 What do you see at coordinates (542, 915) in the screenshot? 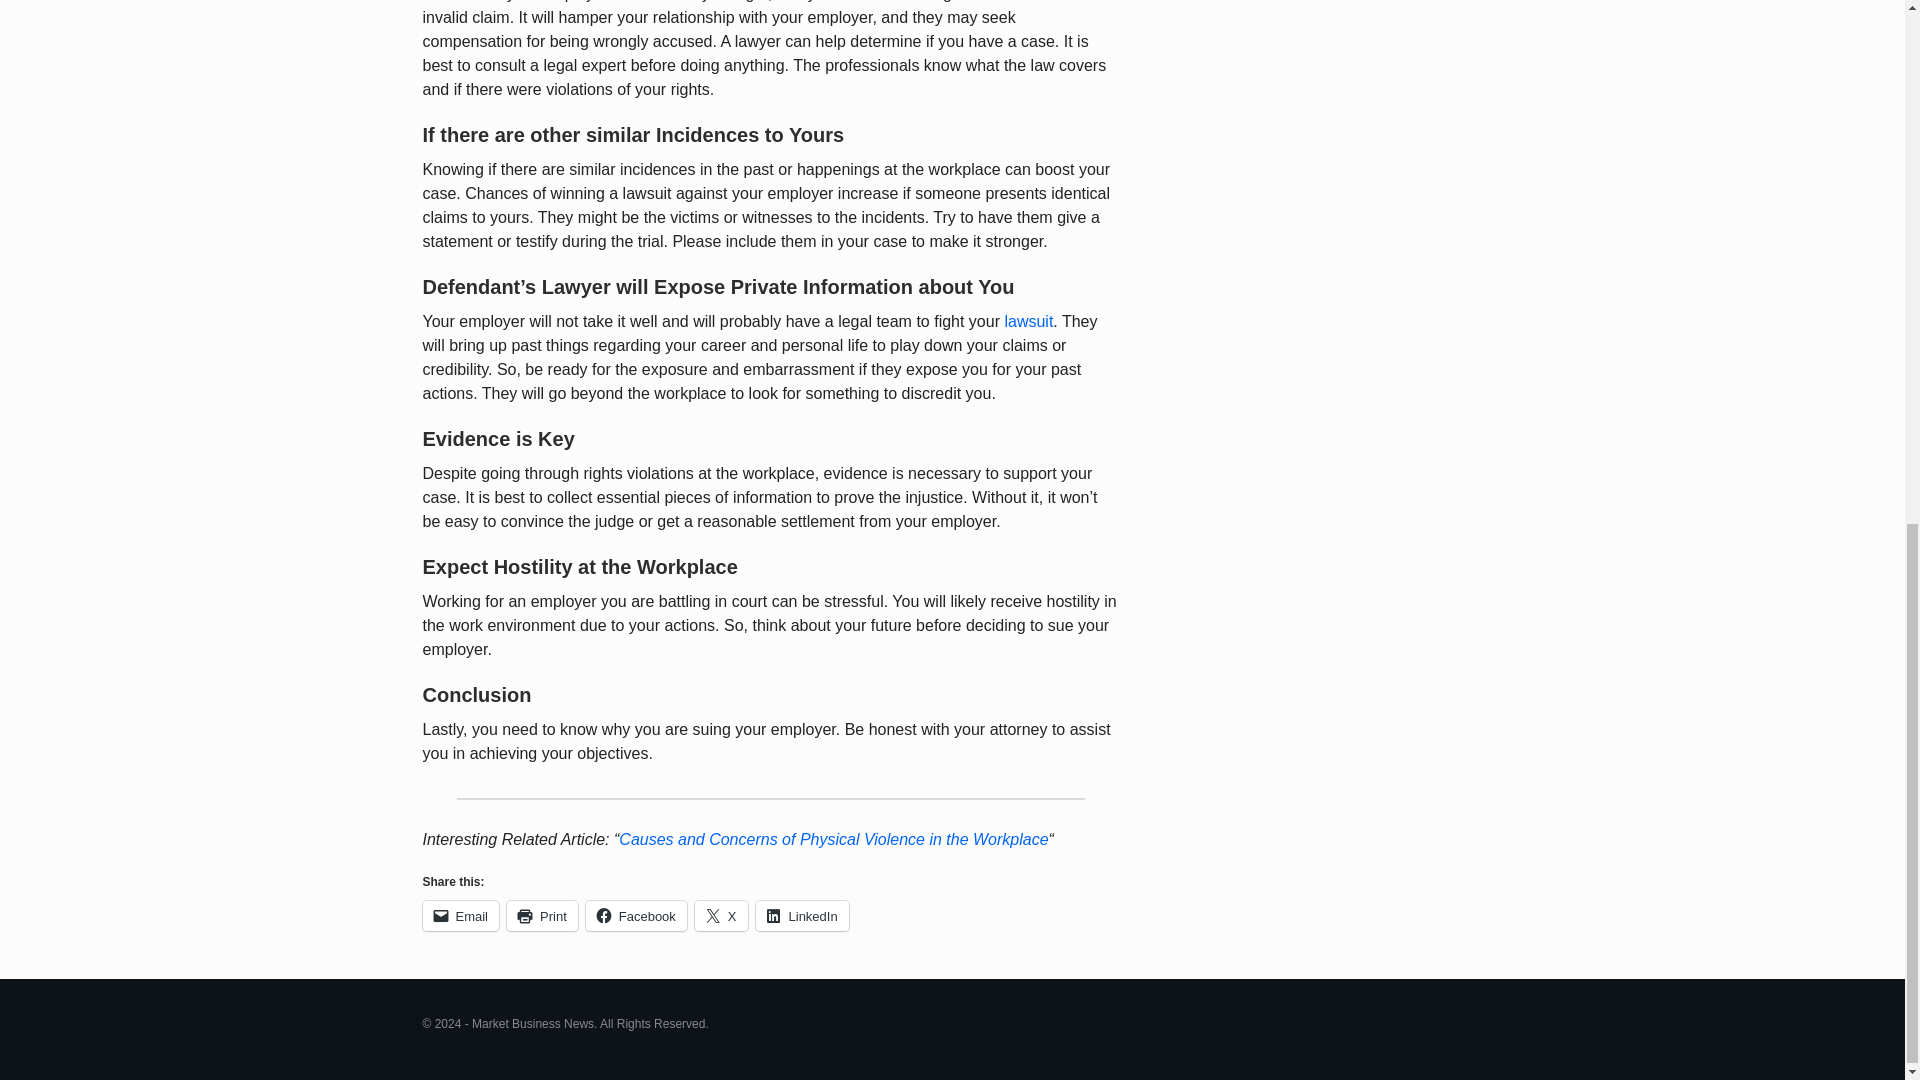
I see `Print` at bounding box center [542, 915].